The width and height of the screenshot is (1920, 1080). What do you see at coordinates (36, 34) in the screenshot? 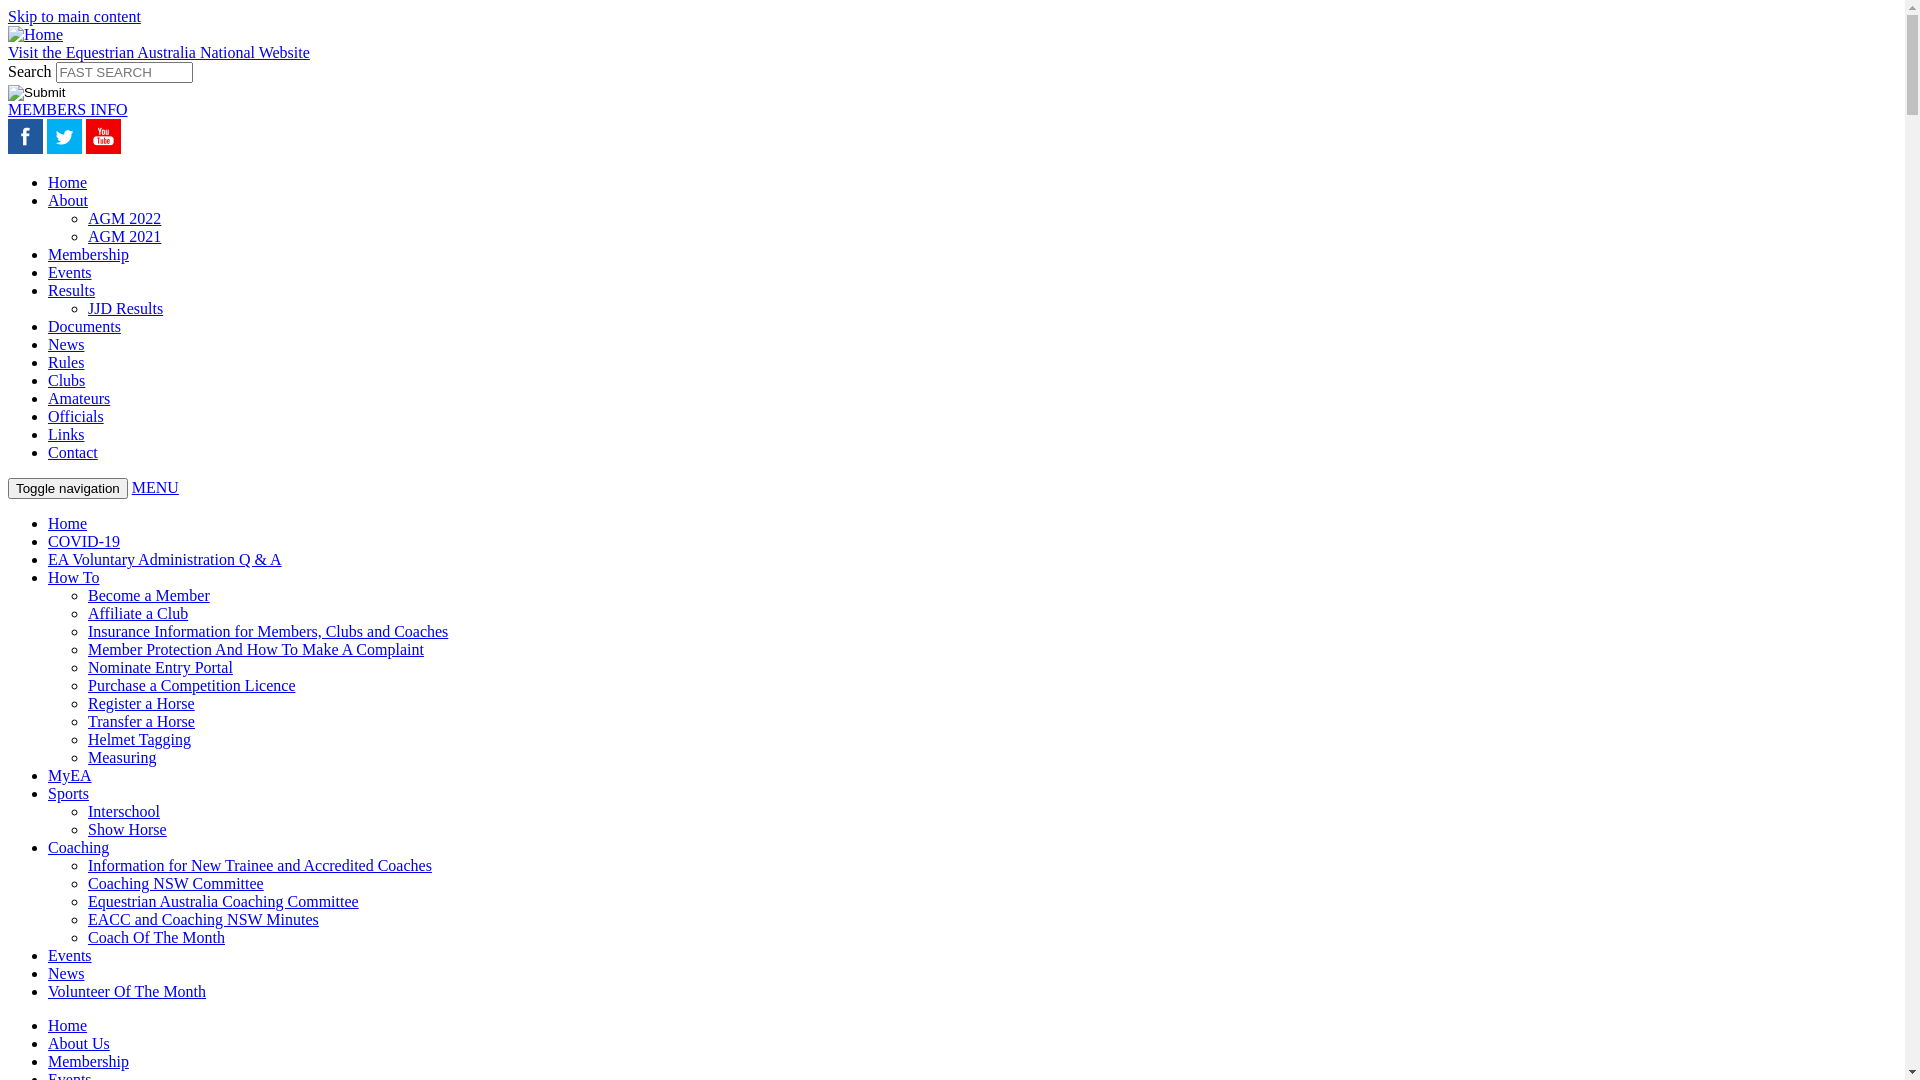
I see `Home` at bounding box center [36, 34].